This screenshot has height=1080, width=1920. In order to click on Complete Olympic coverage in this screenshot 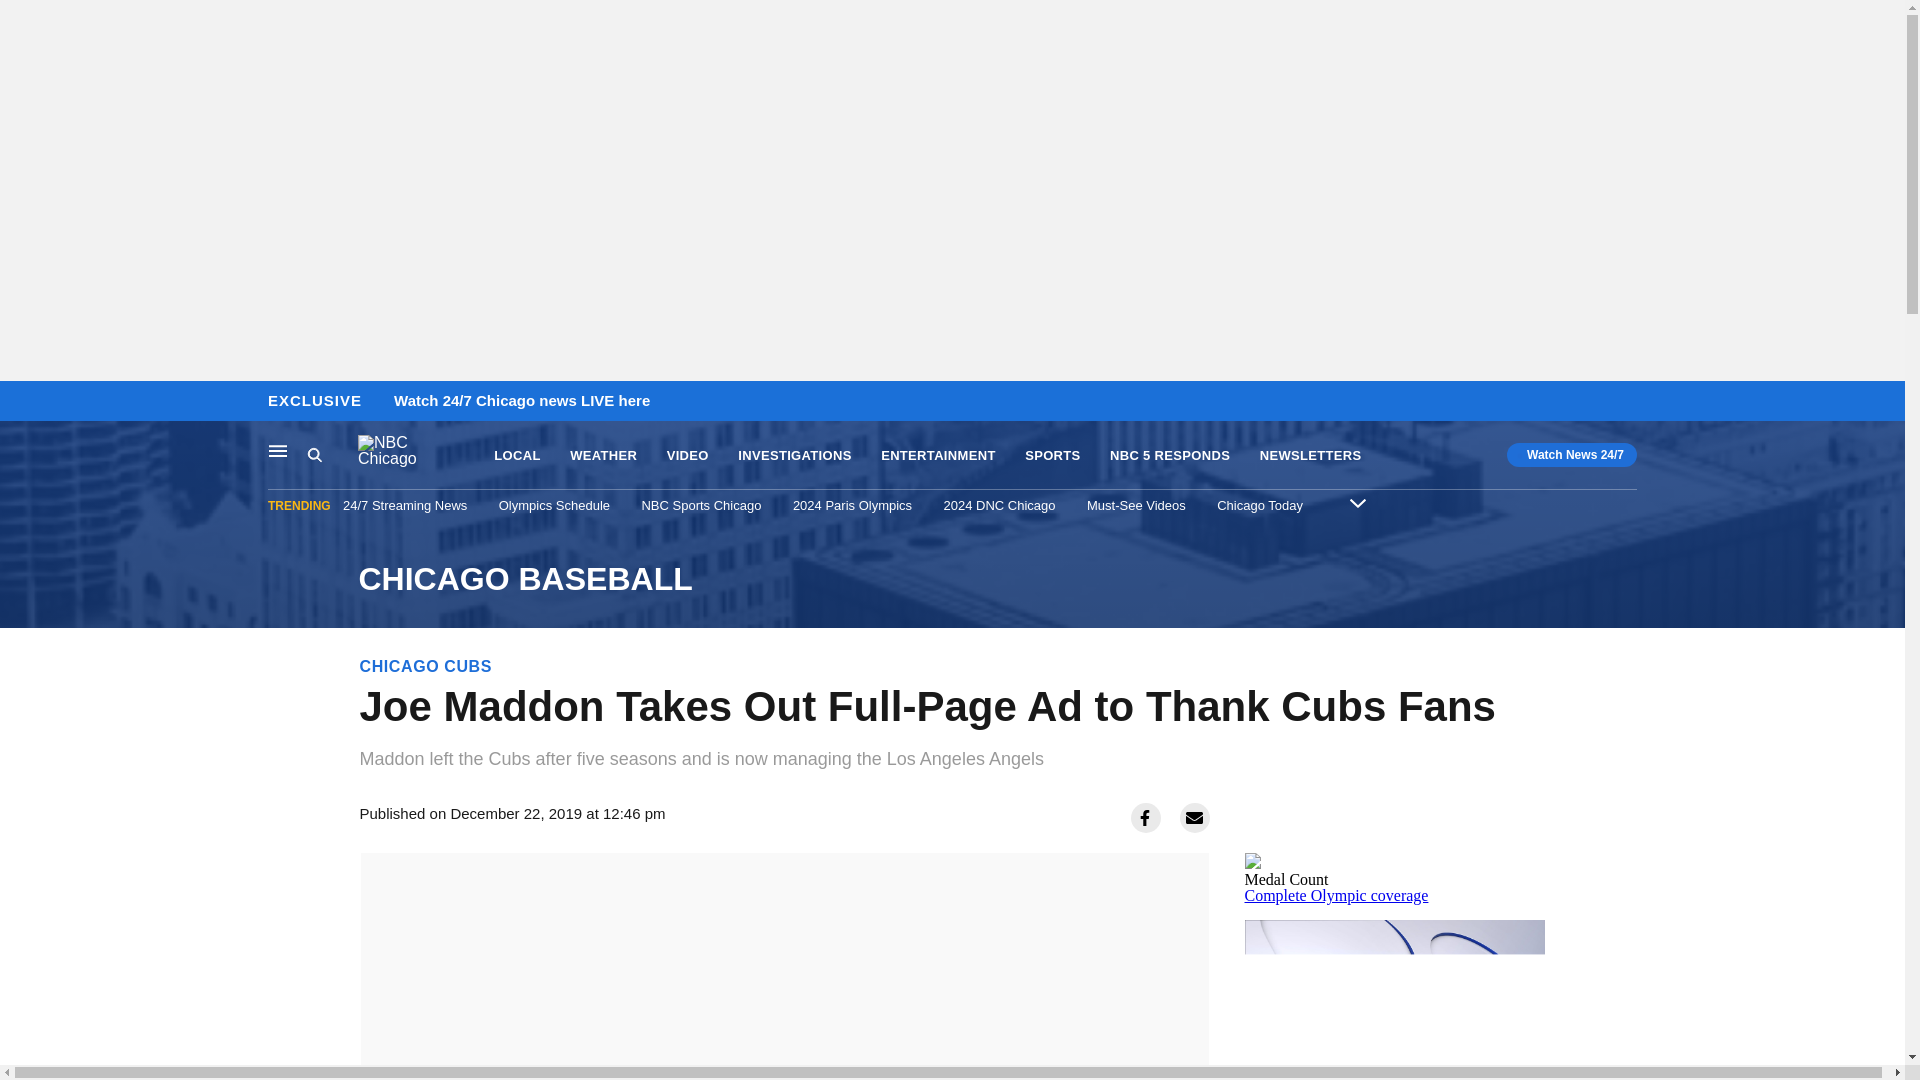, I will do `click(1336, 894)`.